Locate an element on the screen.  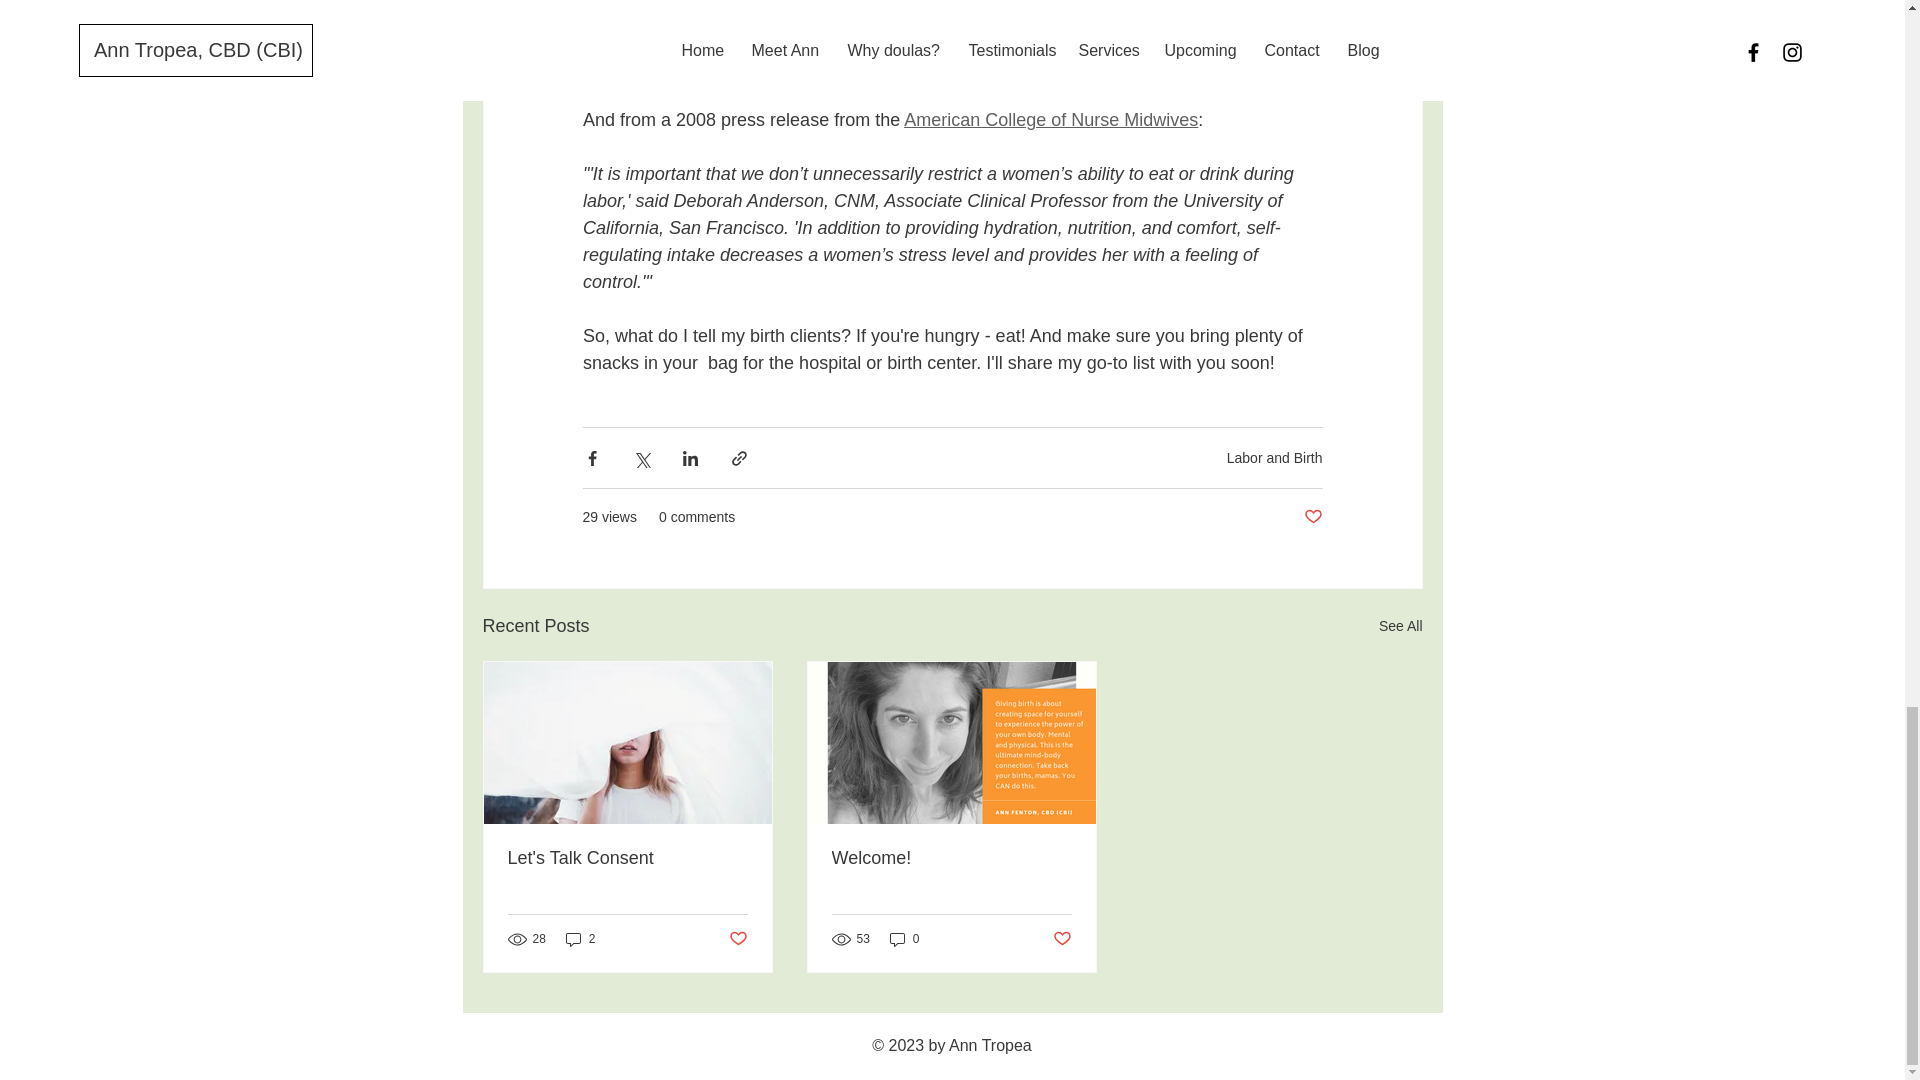
2 is located at coordinates (580, 939).